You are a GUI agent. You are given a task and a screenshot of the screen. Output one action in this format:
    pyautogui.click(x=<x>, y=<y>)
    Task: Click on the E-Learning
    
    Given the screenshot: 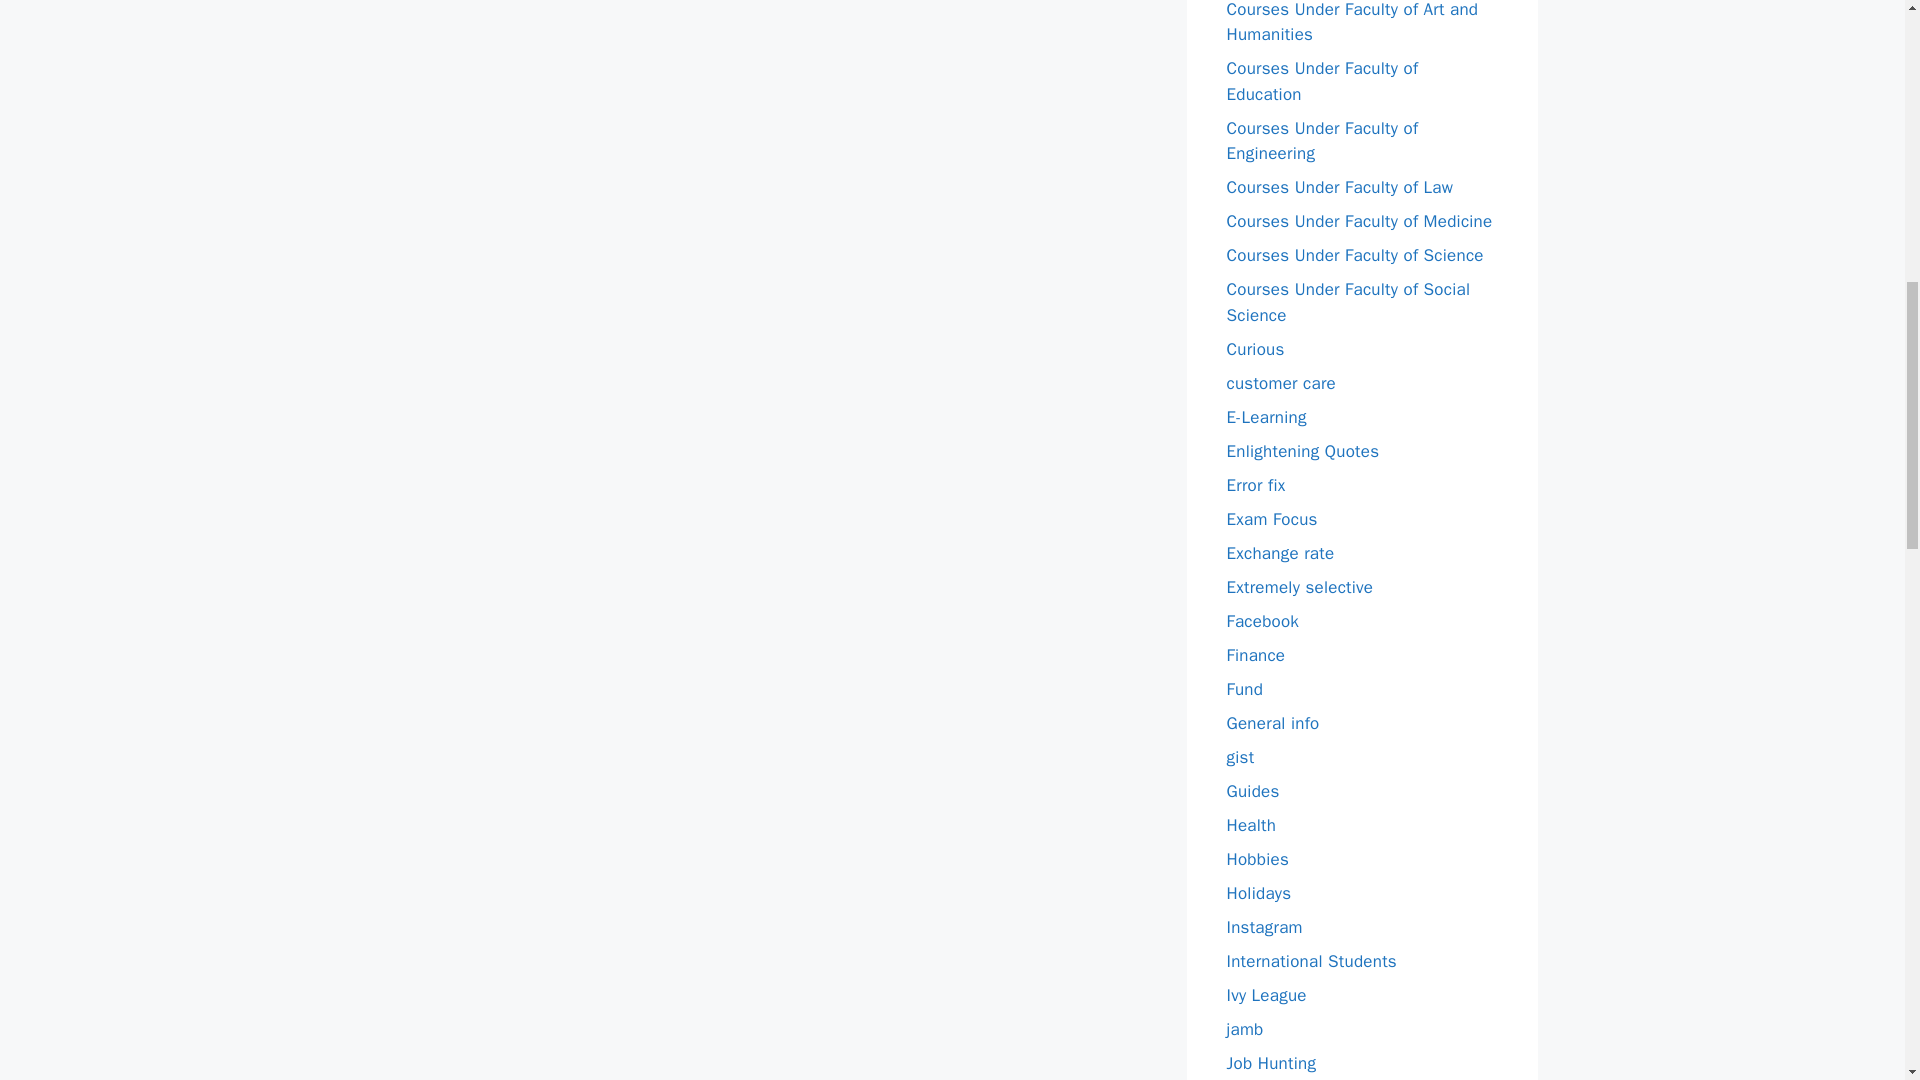 What is the action you would take?
    pyautogui.click(x=1266, y=416)
    